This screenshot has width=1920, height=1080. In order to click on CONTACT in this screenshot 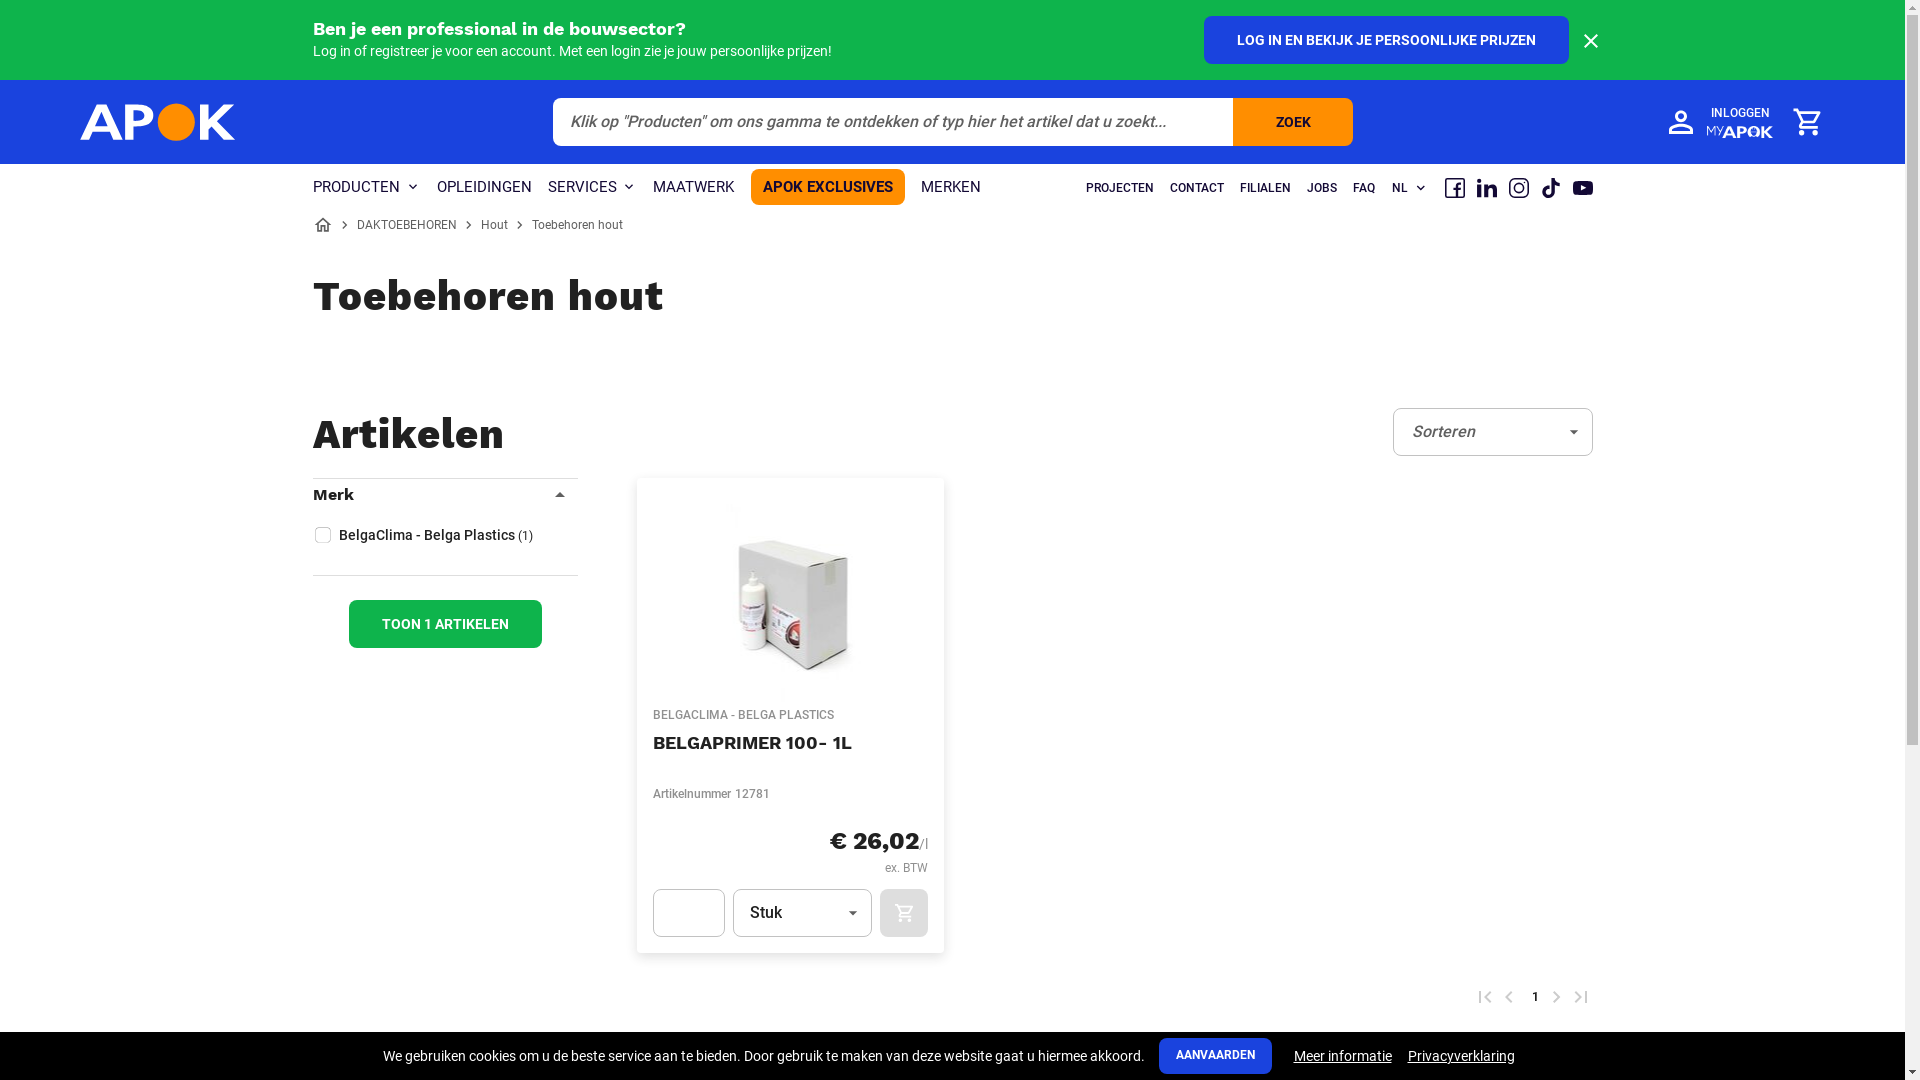, I will do `click(1197, 188)`.